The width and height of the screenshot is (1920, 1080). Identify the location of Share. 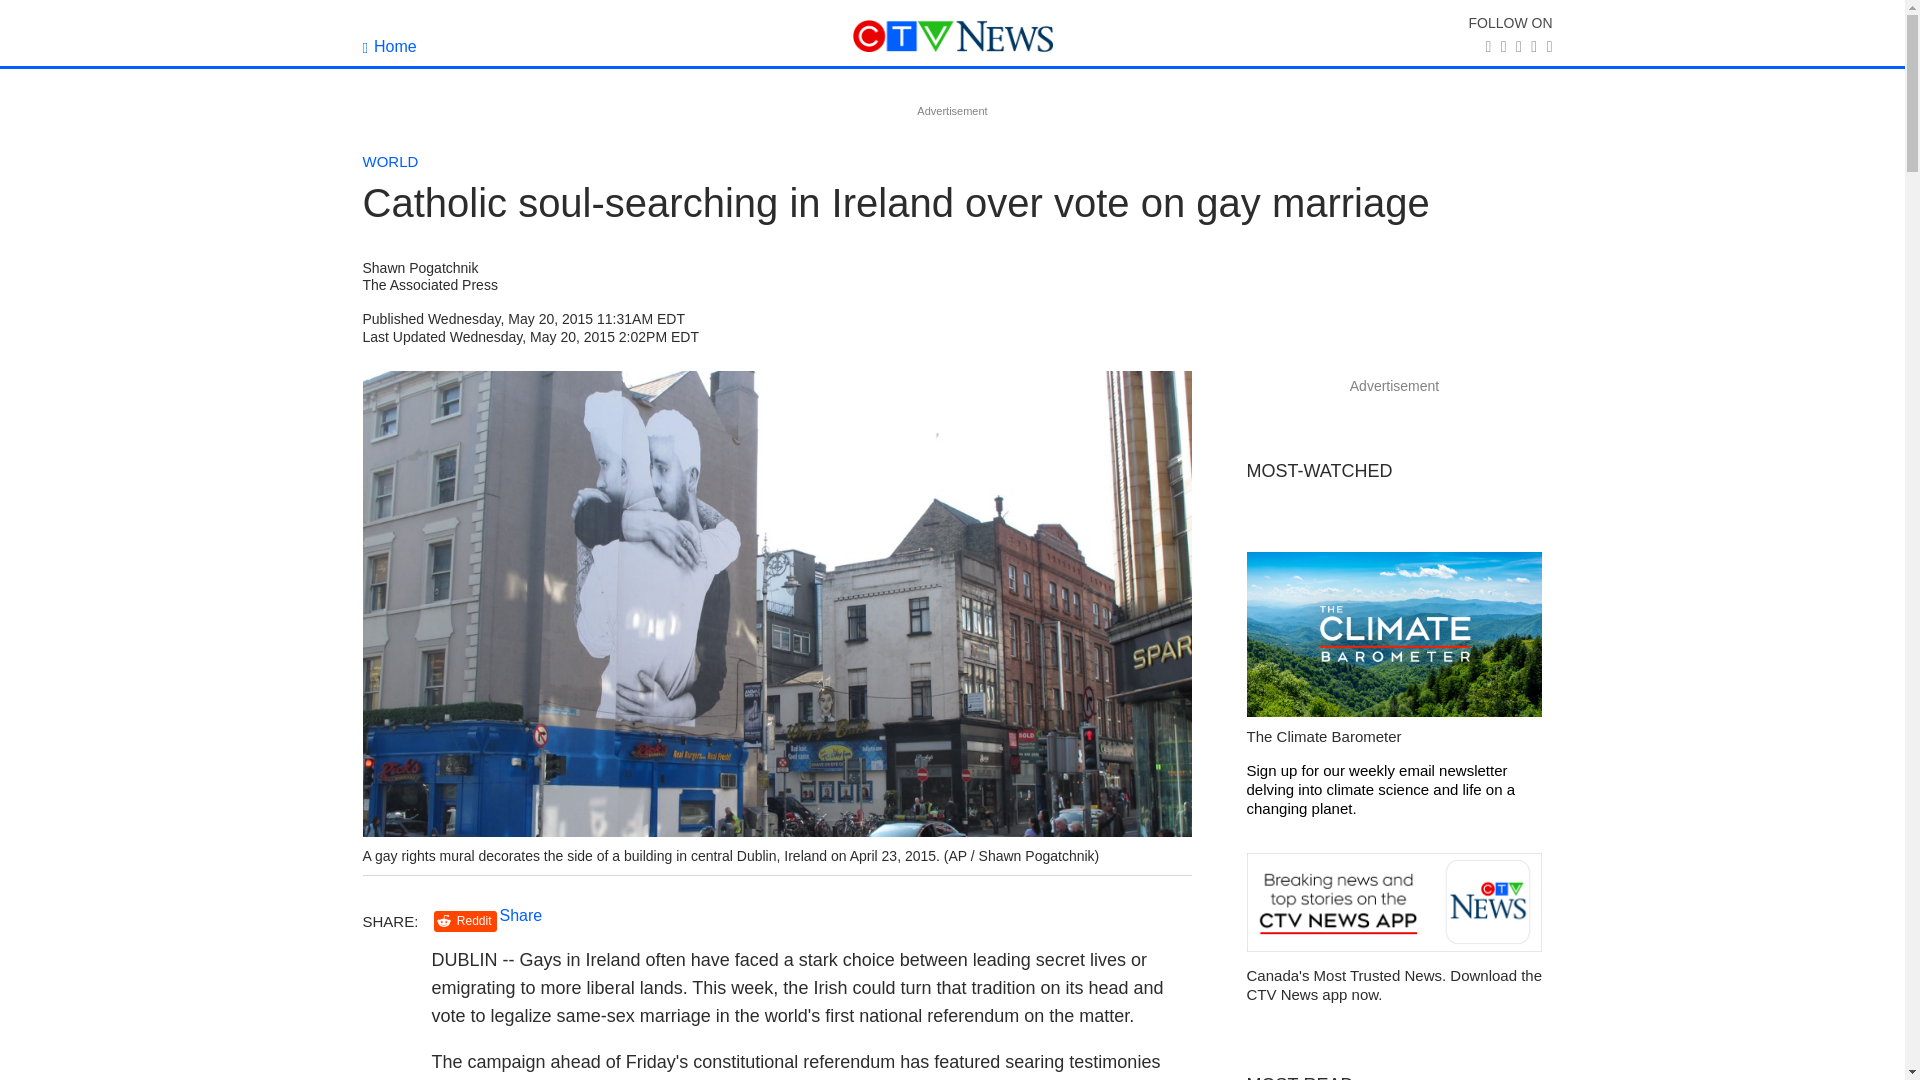
(521, 916).